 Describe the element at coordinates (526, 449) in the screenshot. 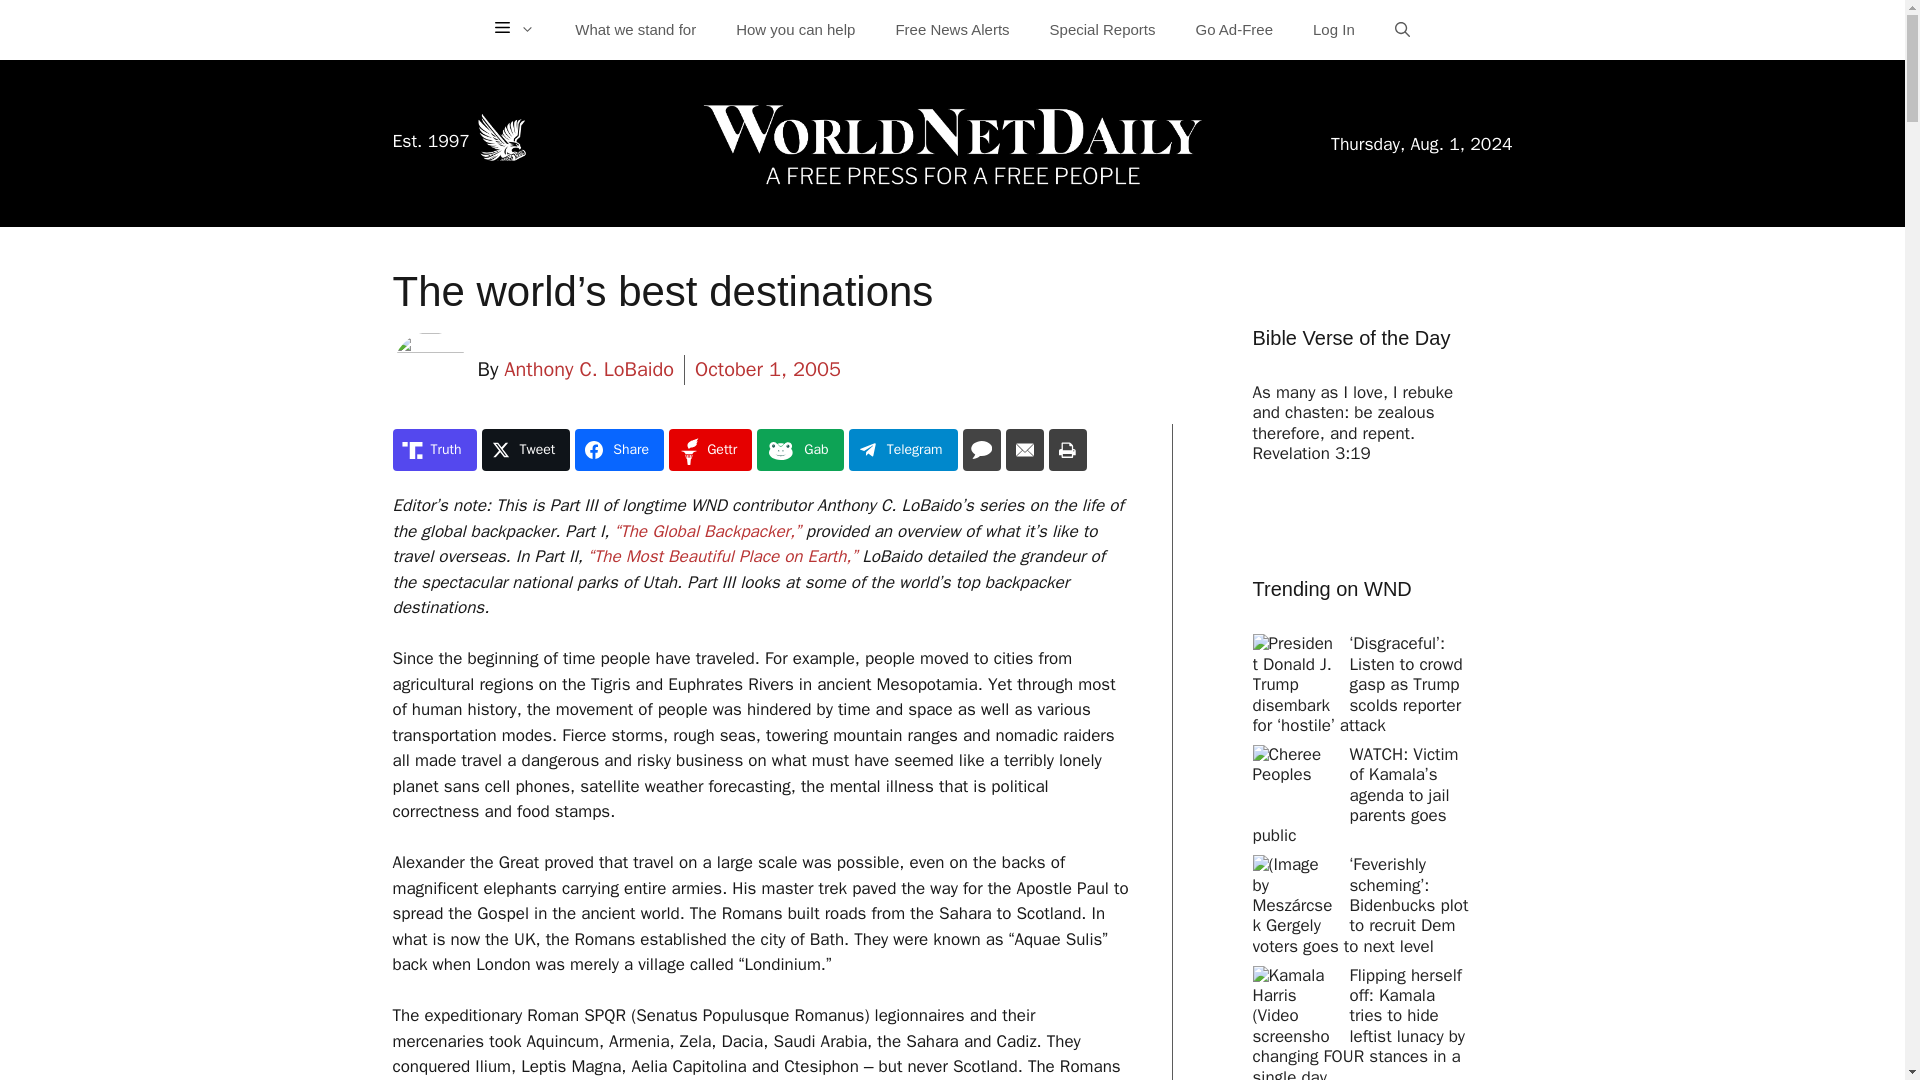

I see `Share on Tweet` at that location.